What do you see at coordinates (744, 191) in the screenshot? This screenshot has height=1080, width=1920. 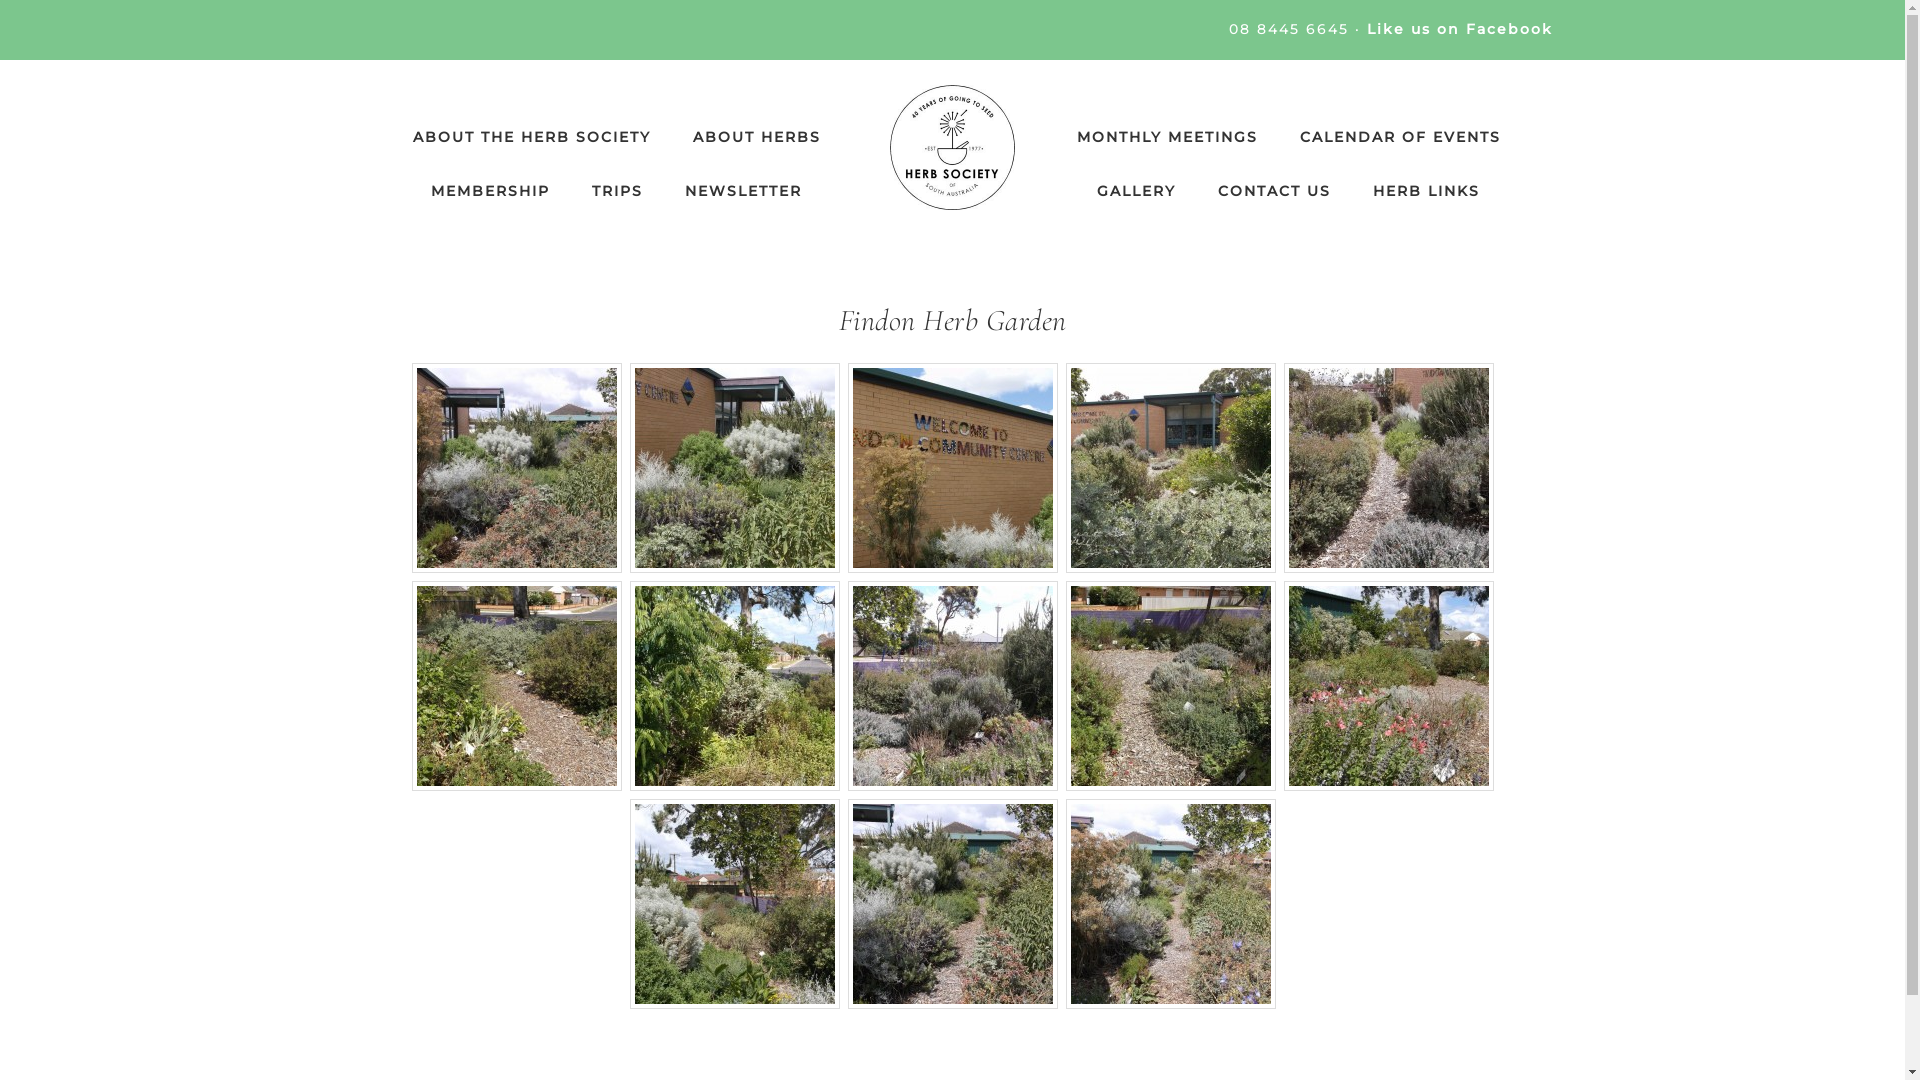 I see `NEWSLETTER` at bounding box center [744, 191].